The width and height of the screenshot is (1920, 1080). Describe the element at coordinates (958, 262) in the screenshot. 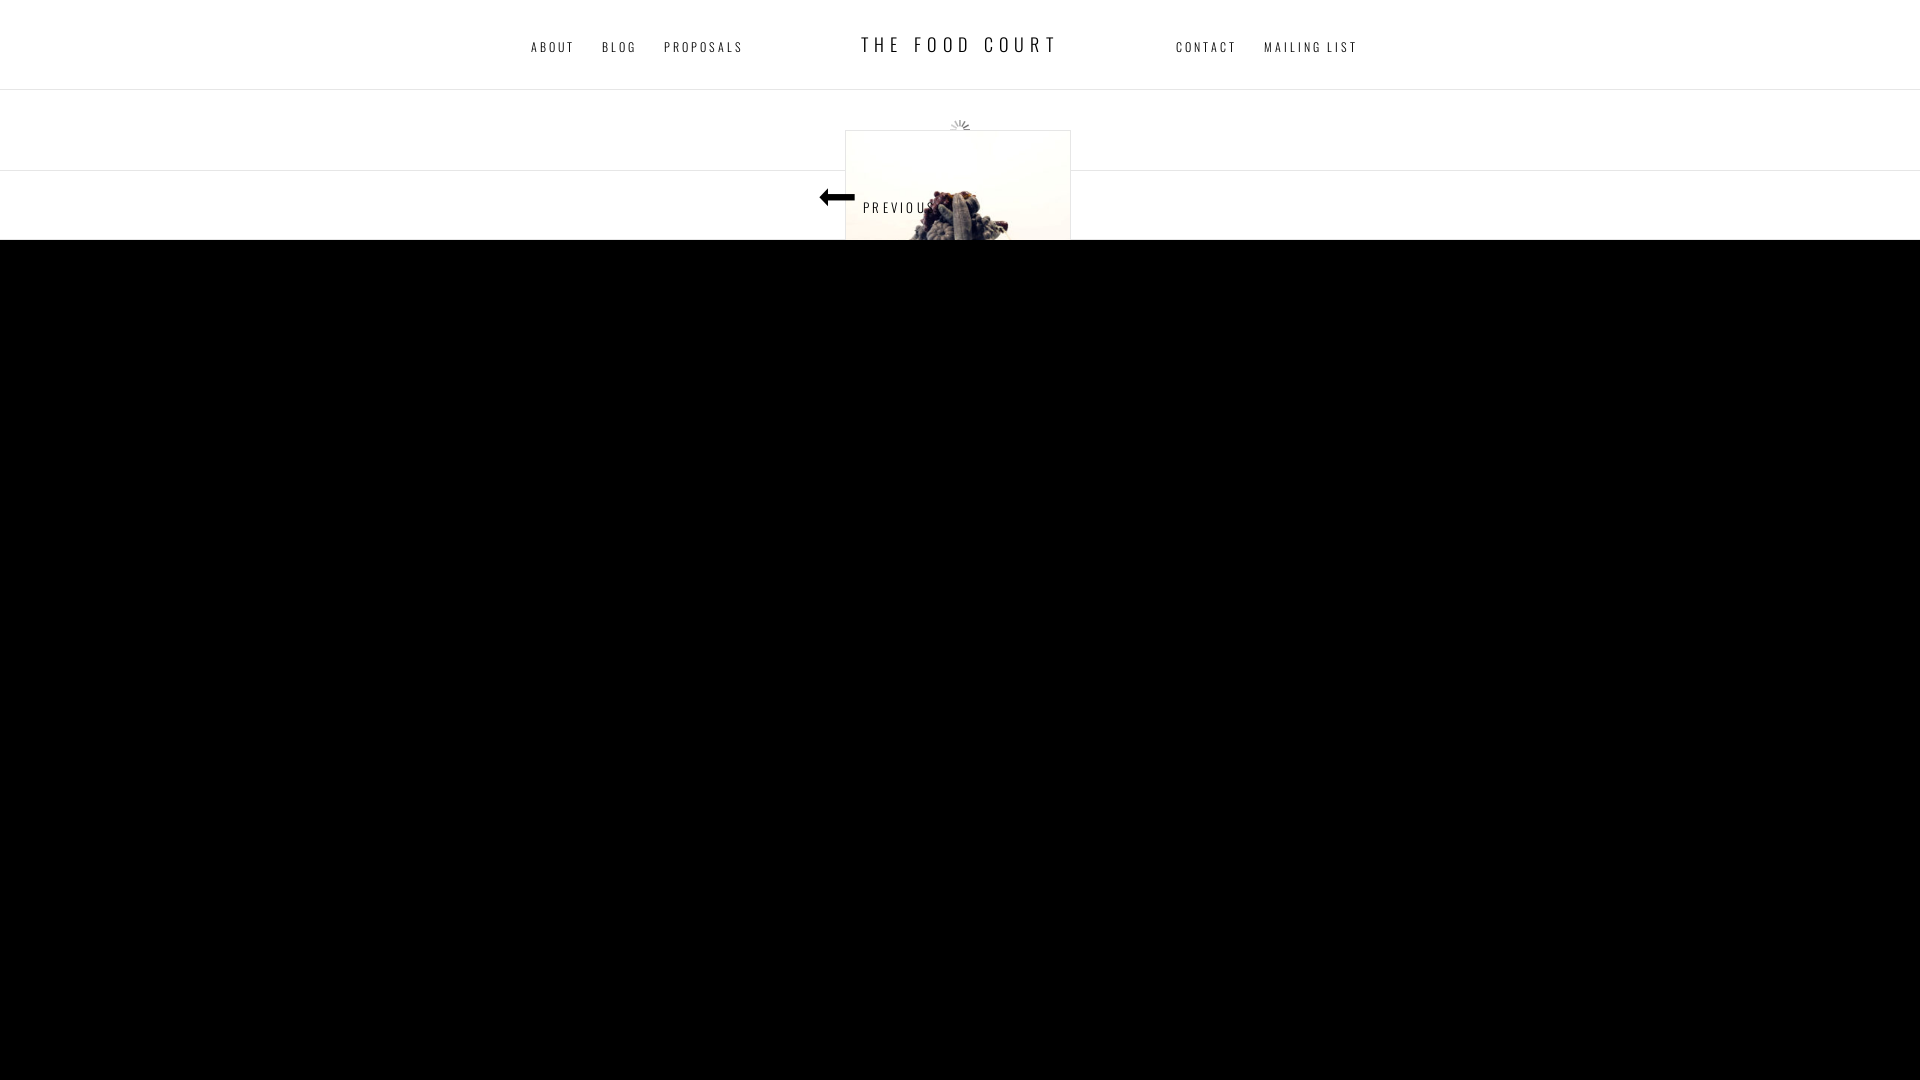

I see `LUMINAIRE` at that location.